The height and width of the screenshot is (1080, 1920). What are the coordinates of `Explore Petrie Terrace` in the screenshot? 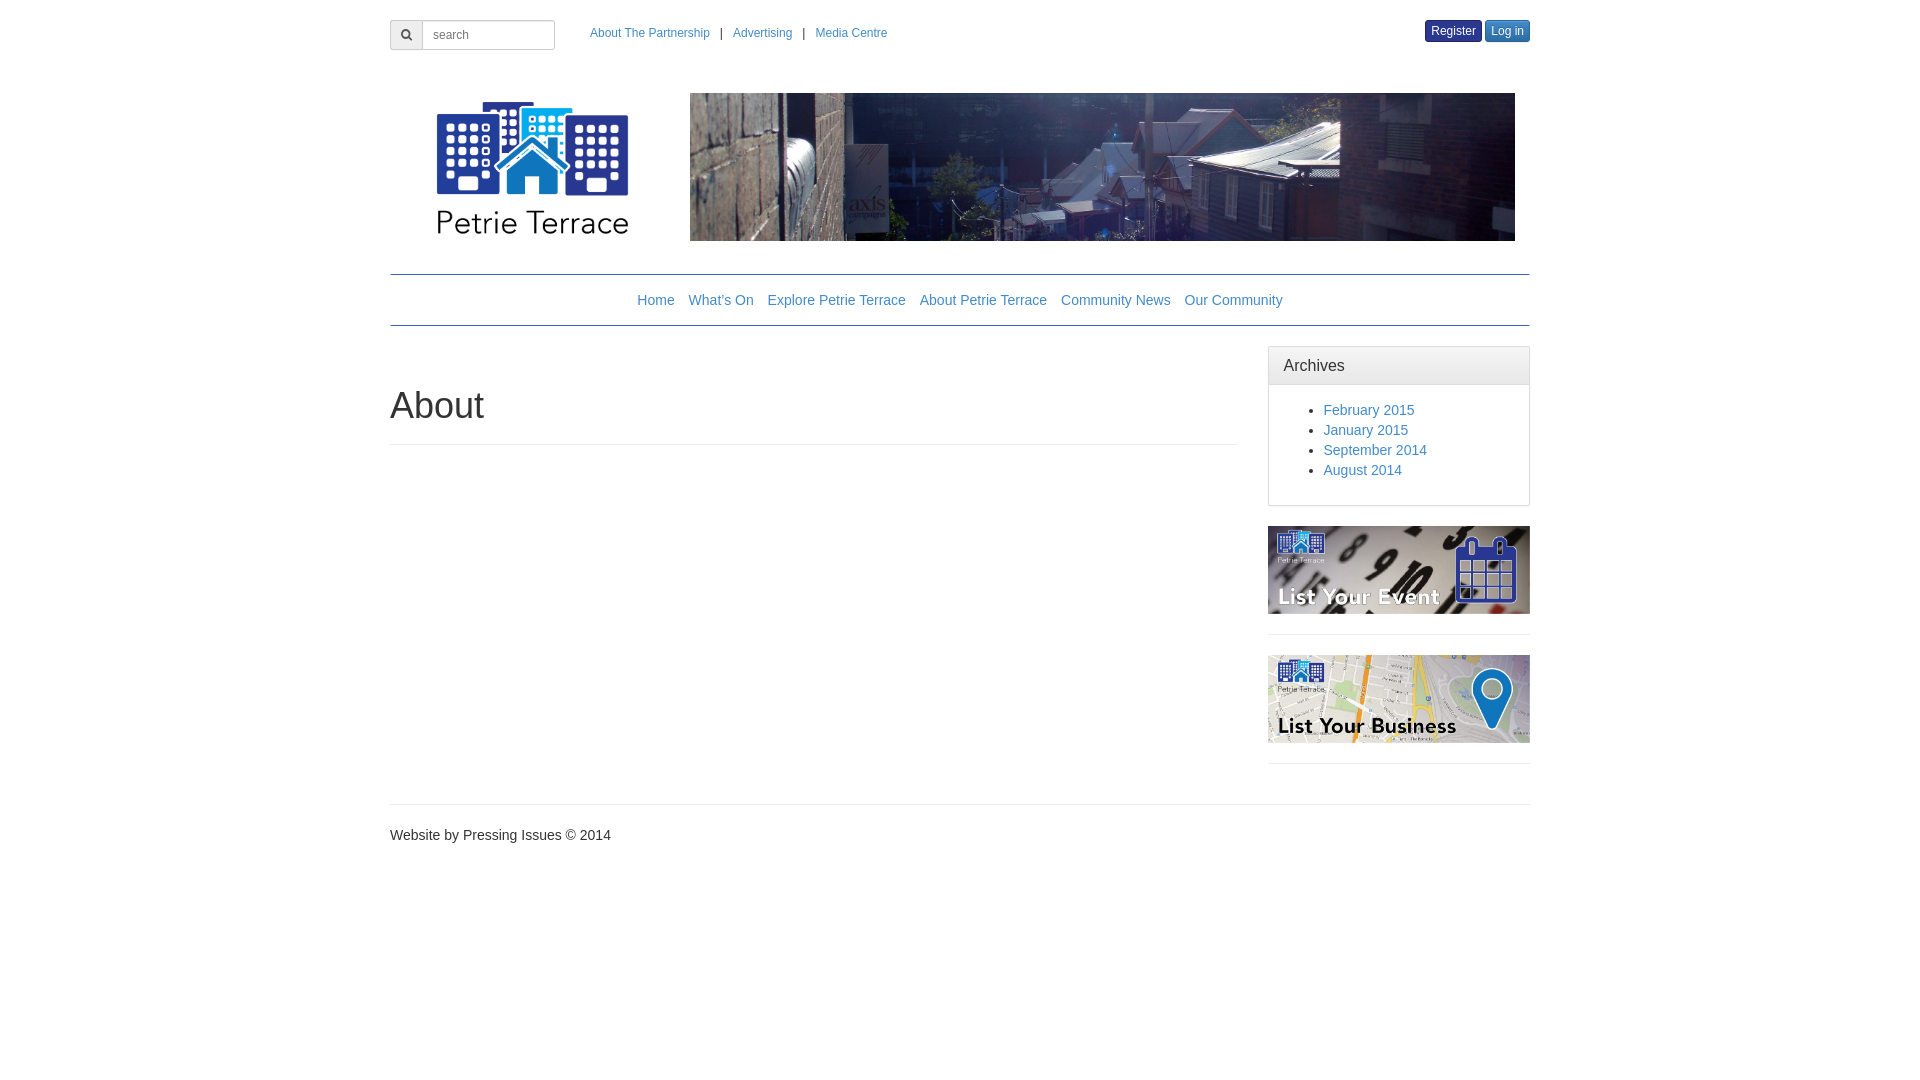 It's located at (837, 300).